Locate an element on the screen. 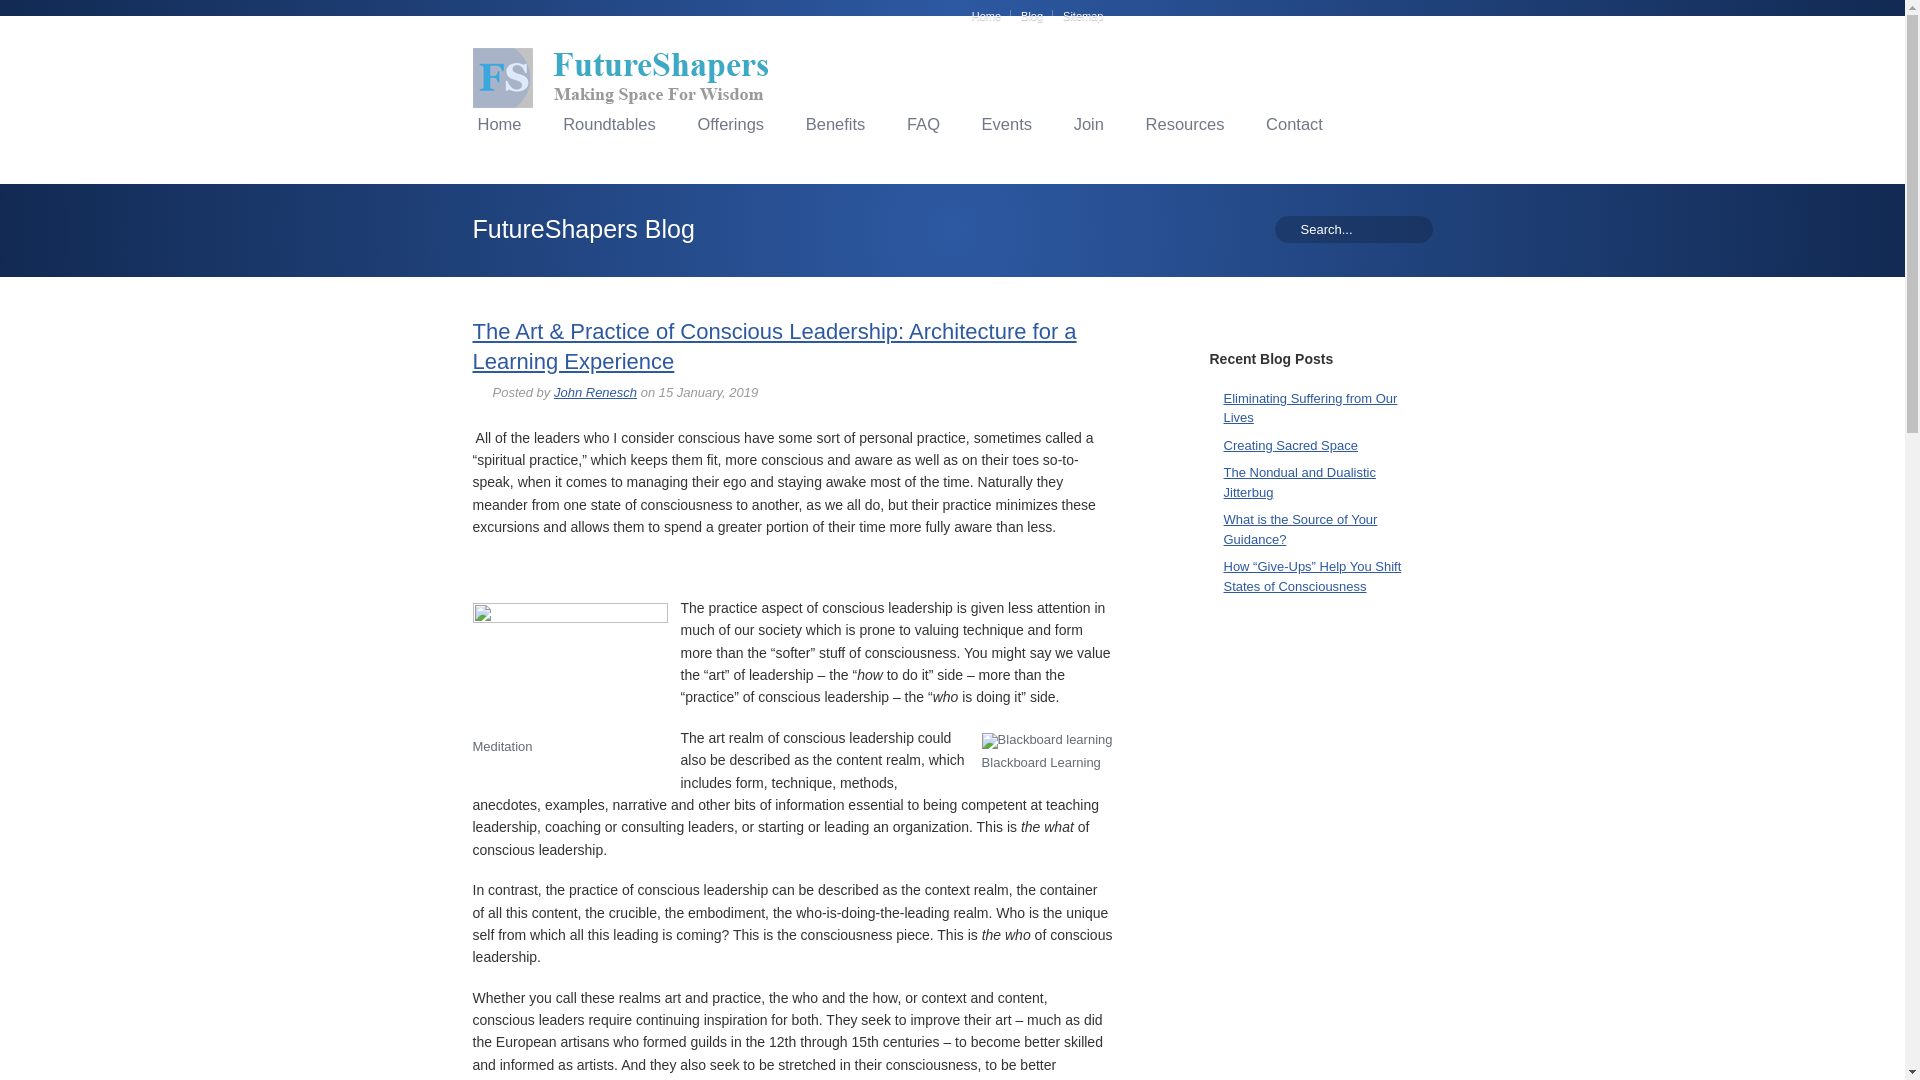 This screenshot has width=1920, height=1080. Events is located at coordinates (1006, 124).